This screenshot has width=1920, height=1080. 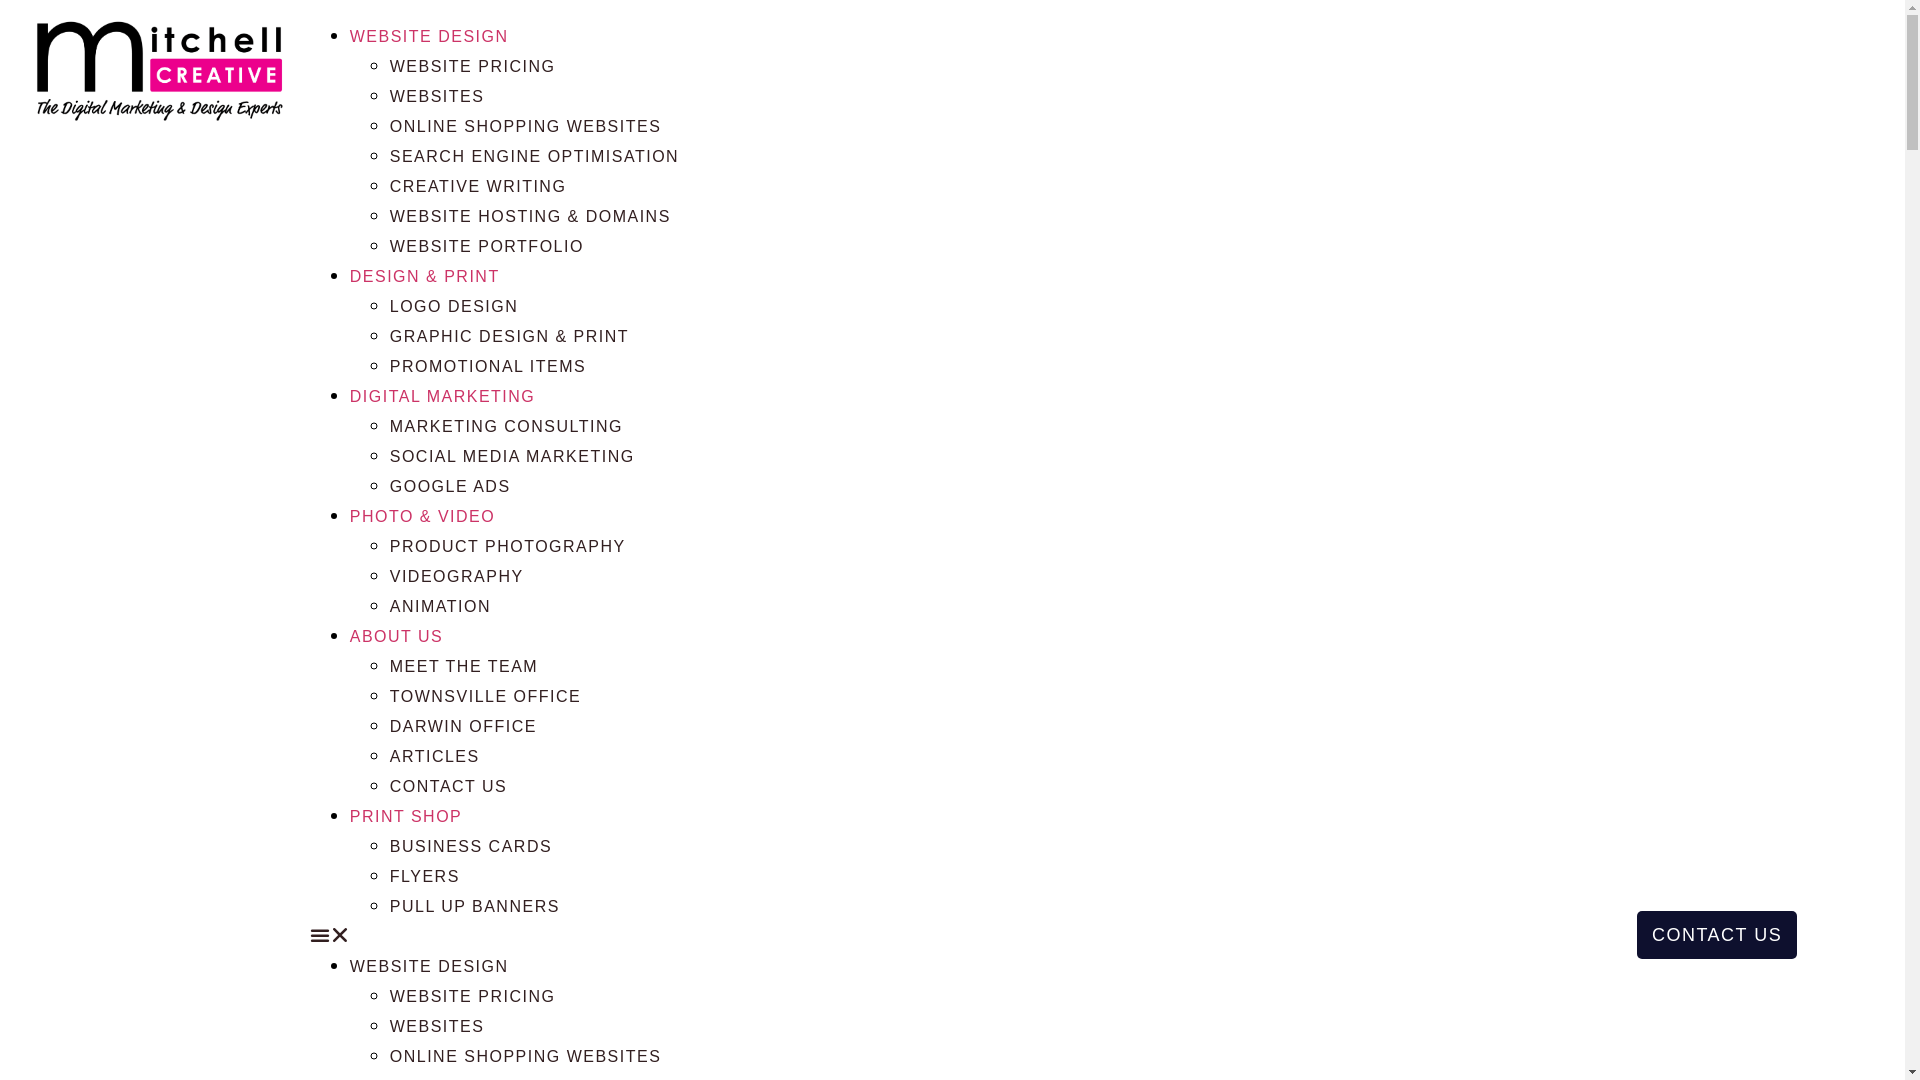 What do you see at coordinates (478, 186) in the screenshot?
I see `CREATIVE WRITING` at bounding box center [478, 186].